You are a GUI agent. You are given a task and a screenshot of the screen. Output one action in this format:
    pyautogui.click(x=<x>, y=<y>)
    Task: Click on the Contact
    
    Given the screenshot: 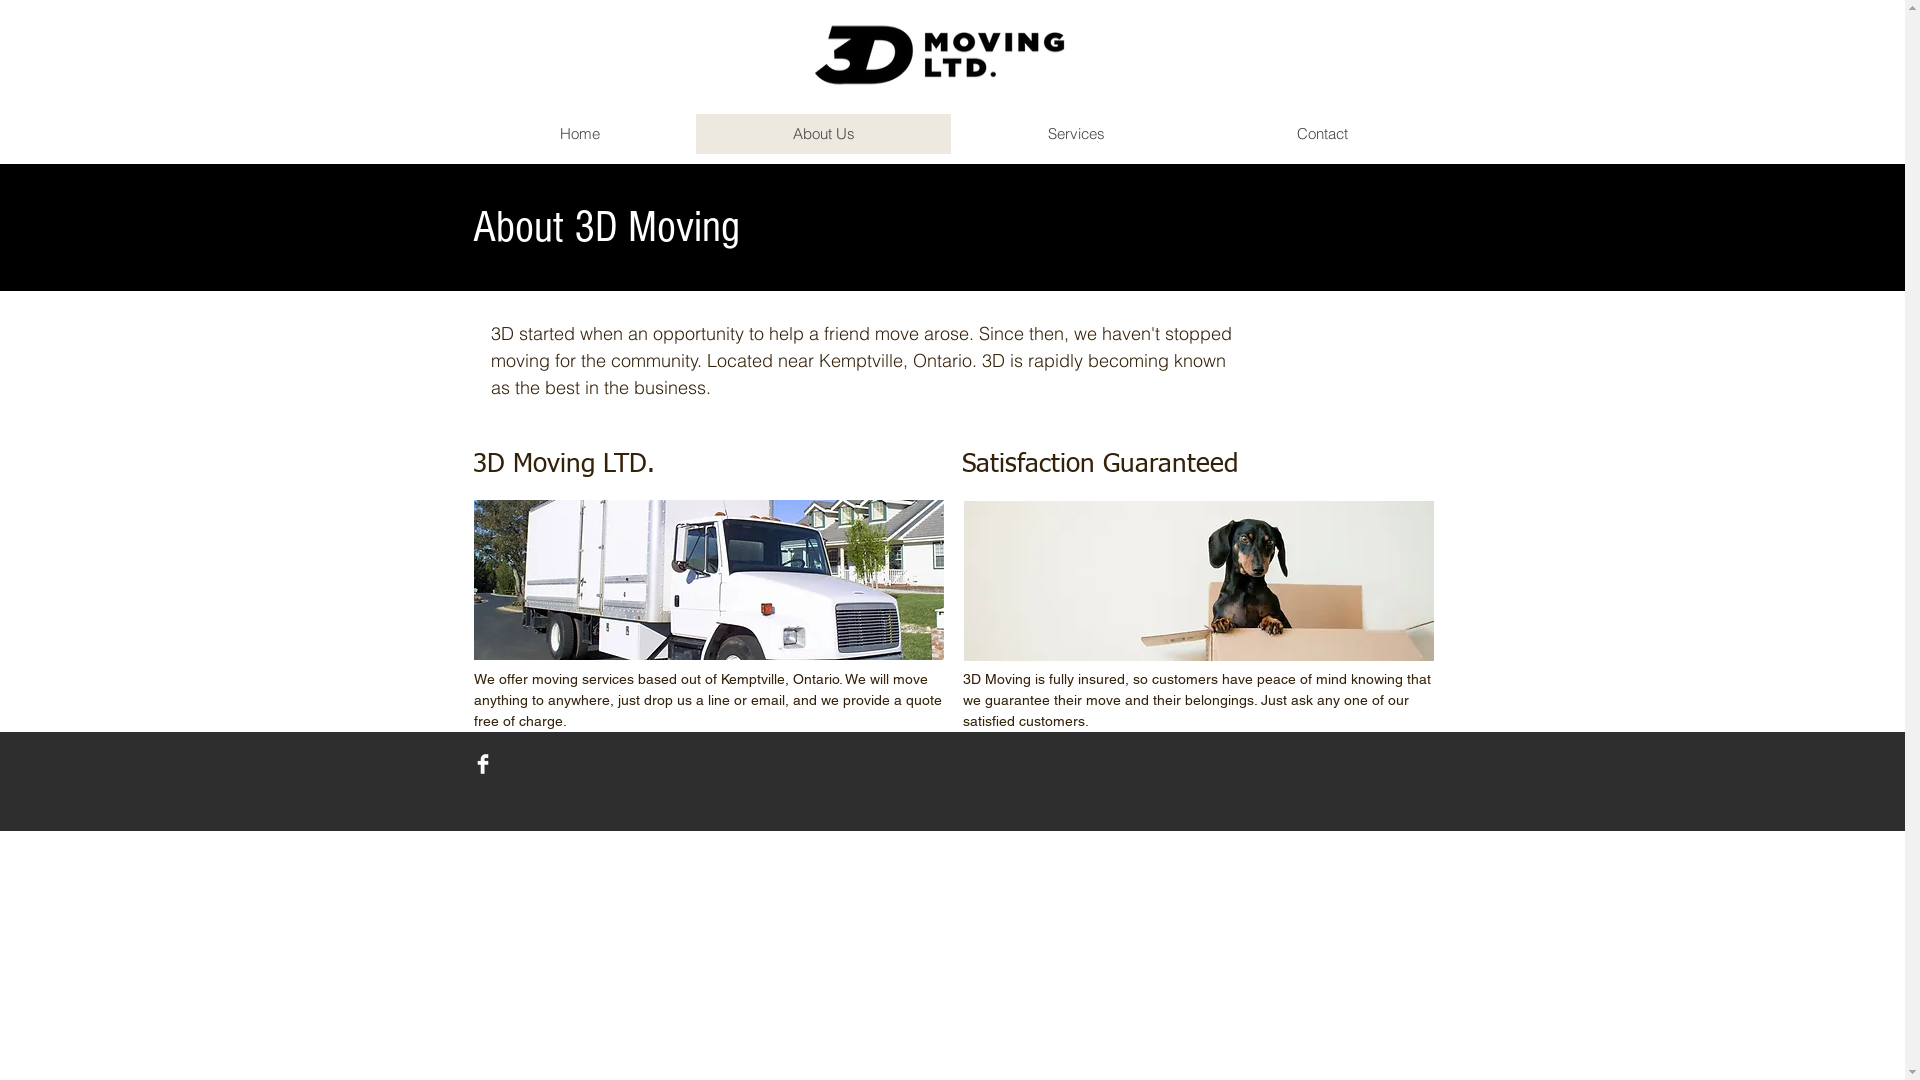 What is the action you would take?
    pyautogui.click(x=1322, y=134)
    